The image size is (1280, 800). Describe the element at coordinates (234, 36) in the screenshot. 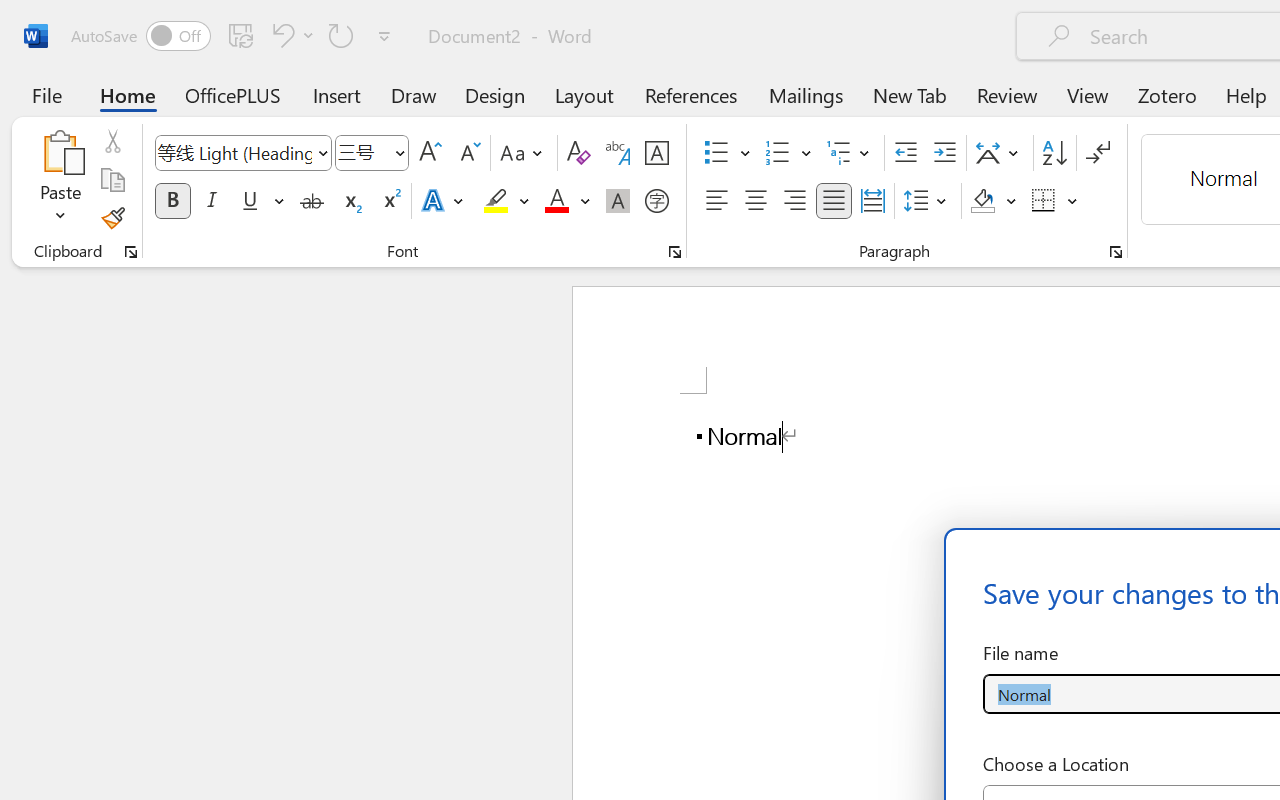

I see `Quick Access Toolbar` at that location.